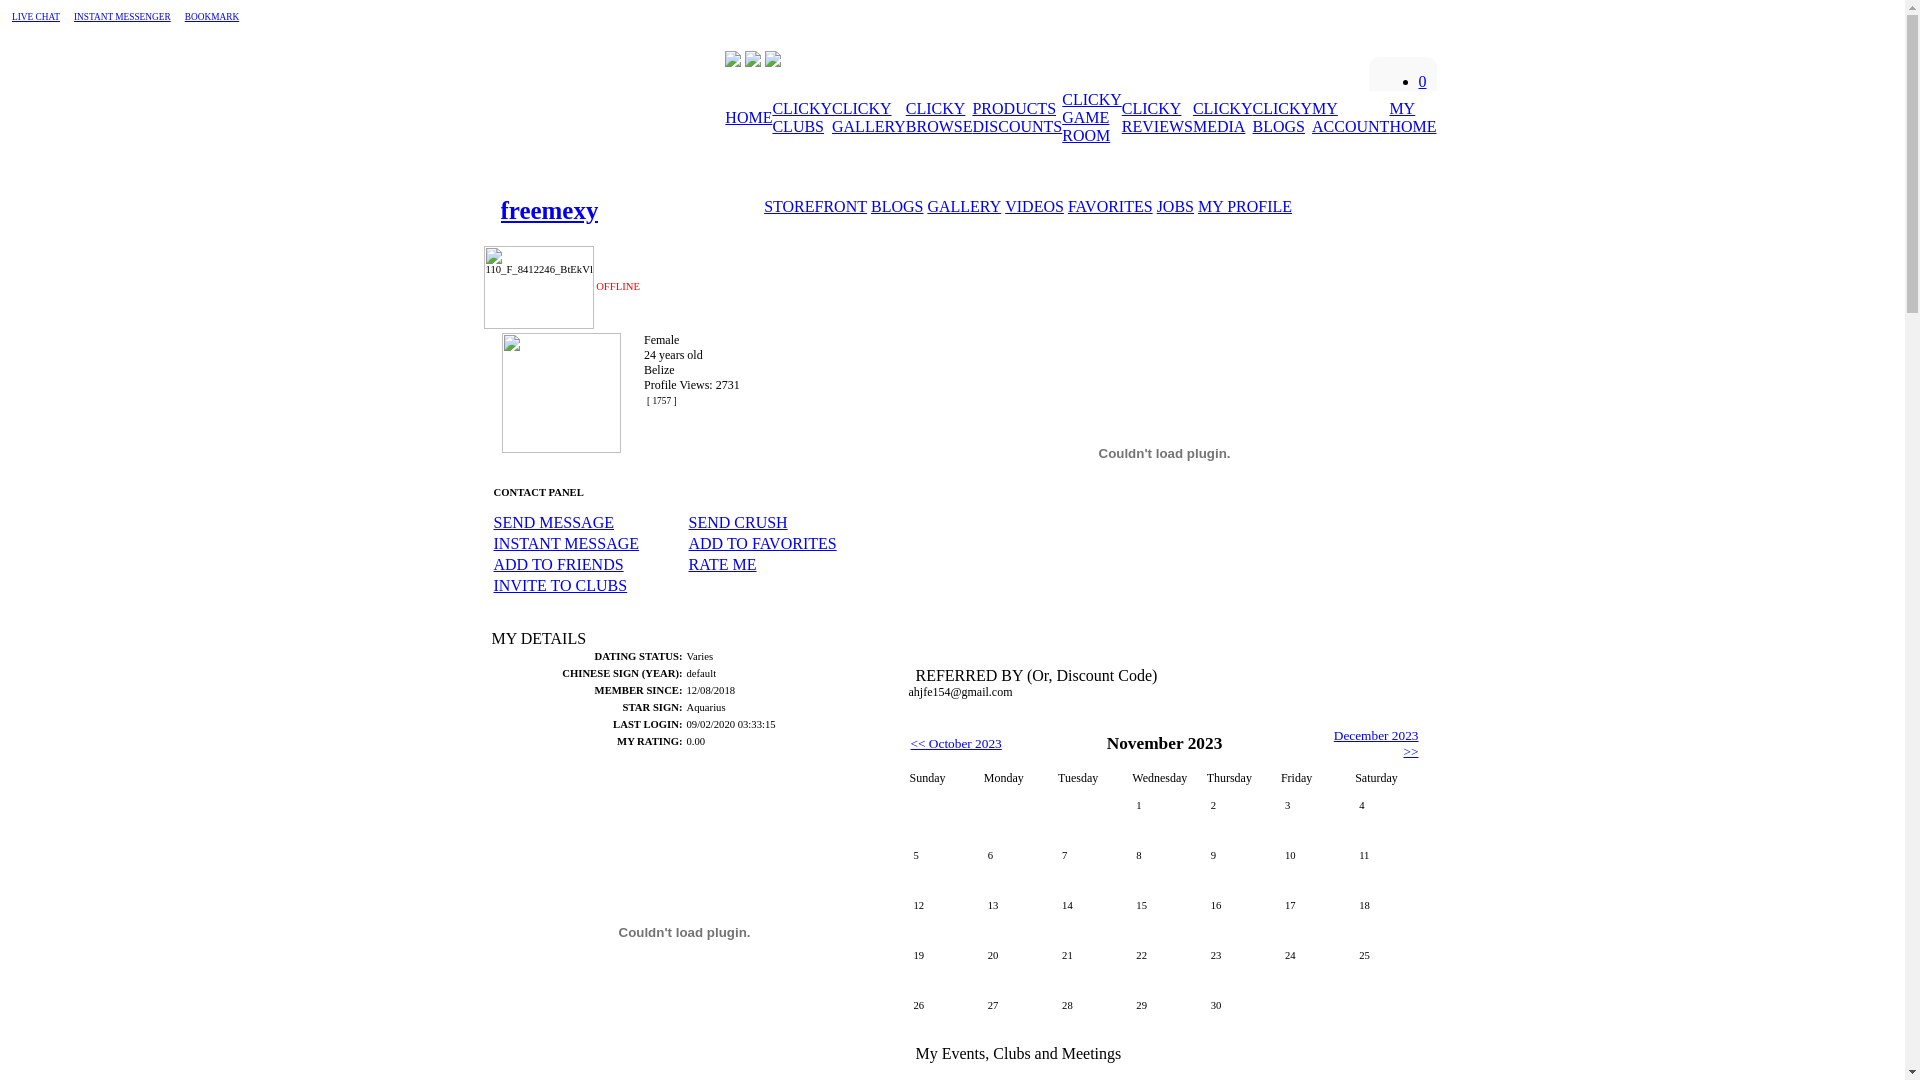 The image size is (1920, 1080). I want to click on CLICKY
REVIEWS, so click(1158, 118).